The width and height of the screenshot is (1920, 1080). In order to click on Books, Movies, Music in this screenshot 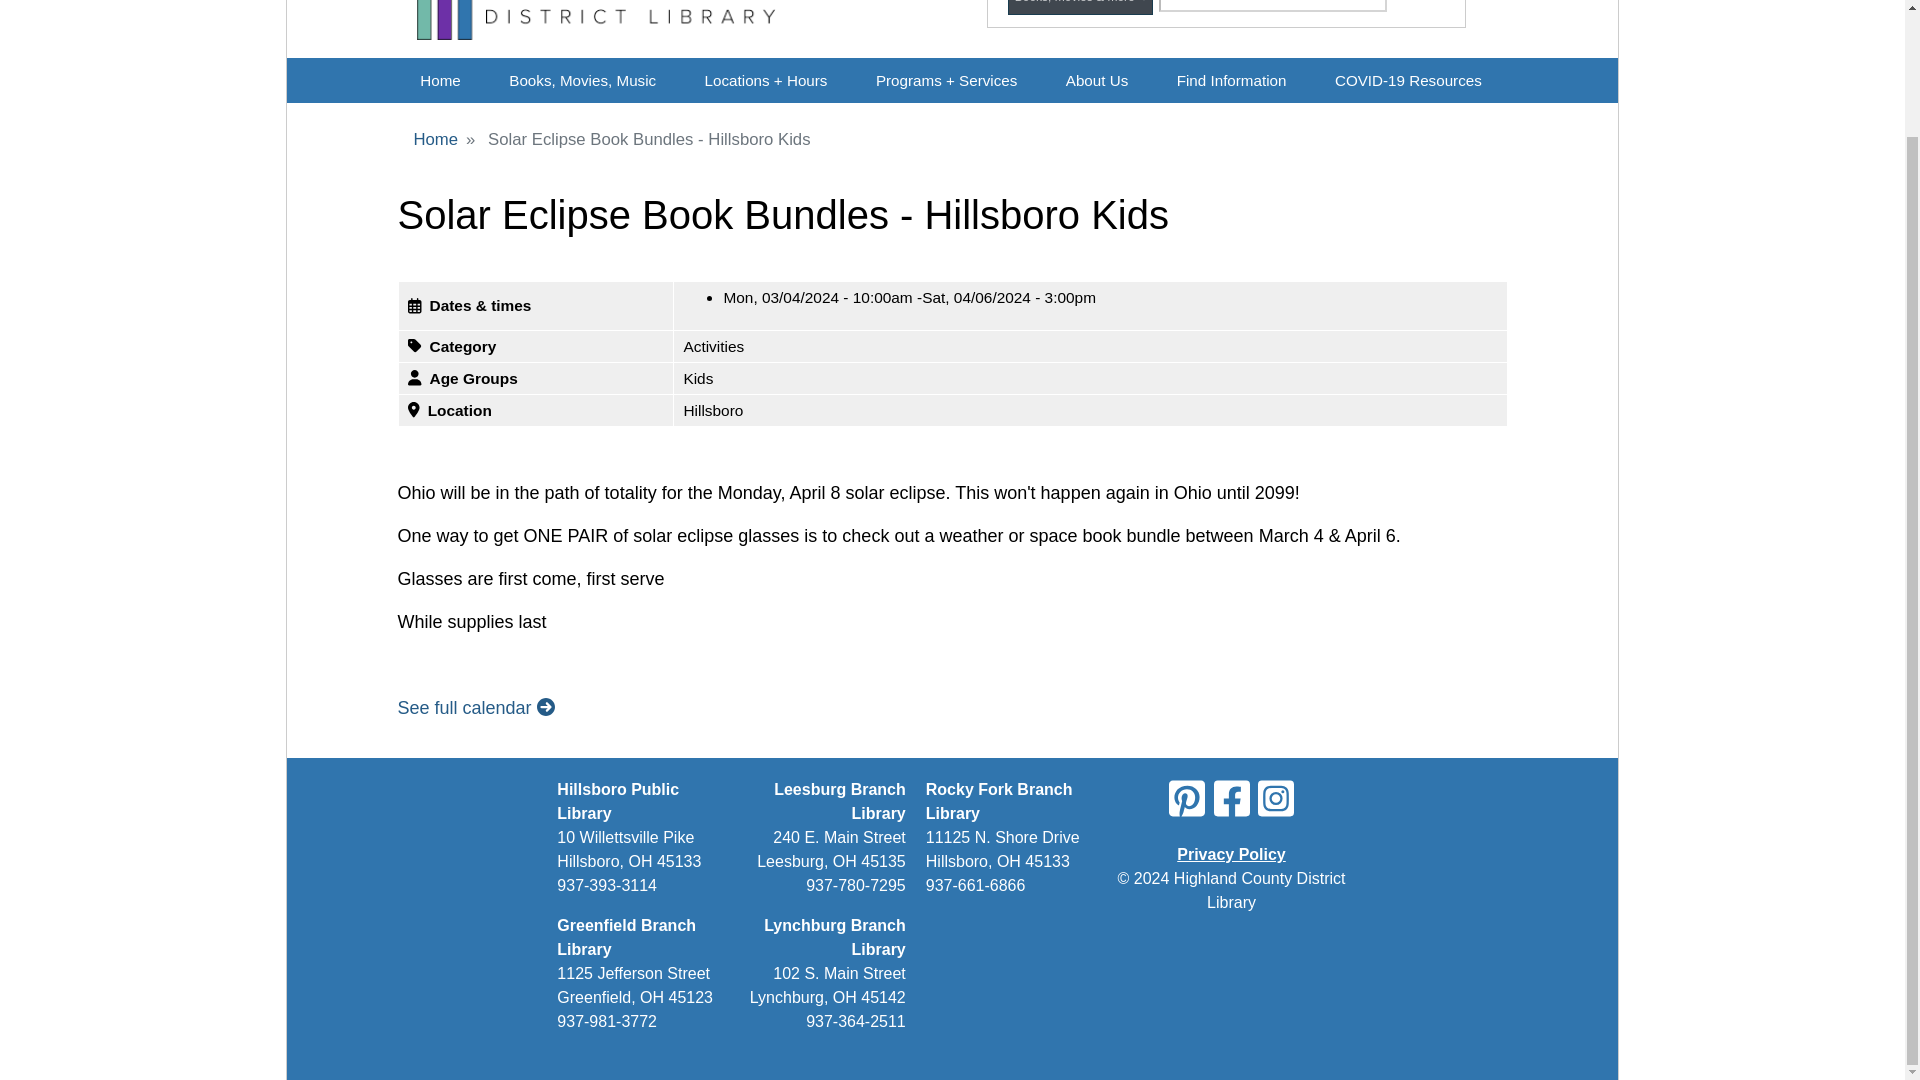, I will do `click(581, 80)`.